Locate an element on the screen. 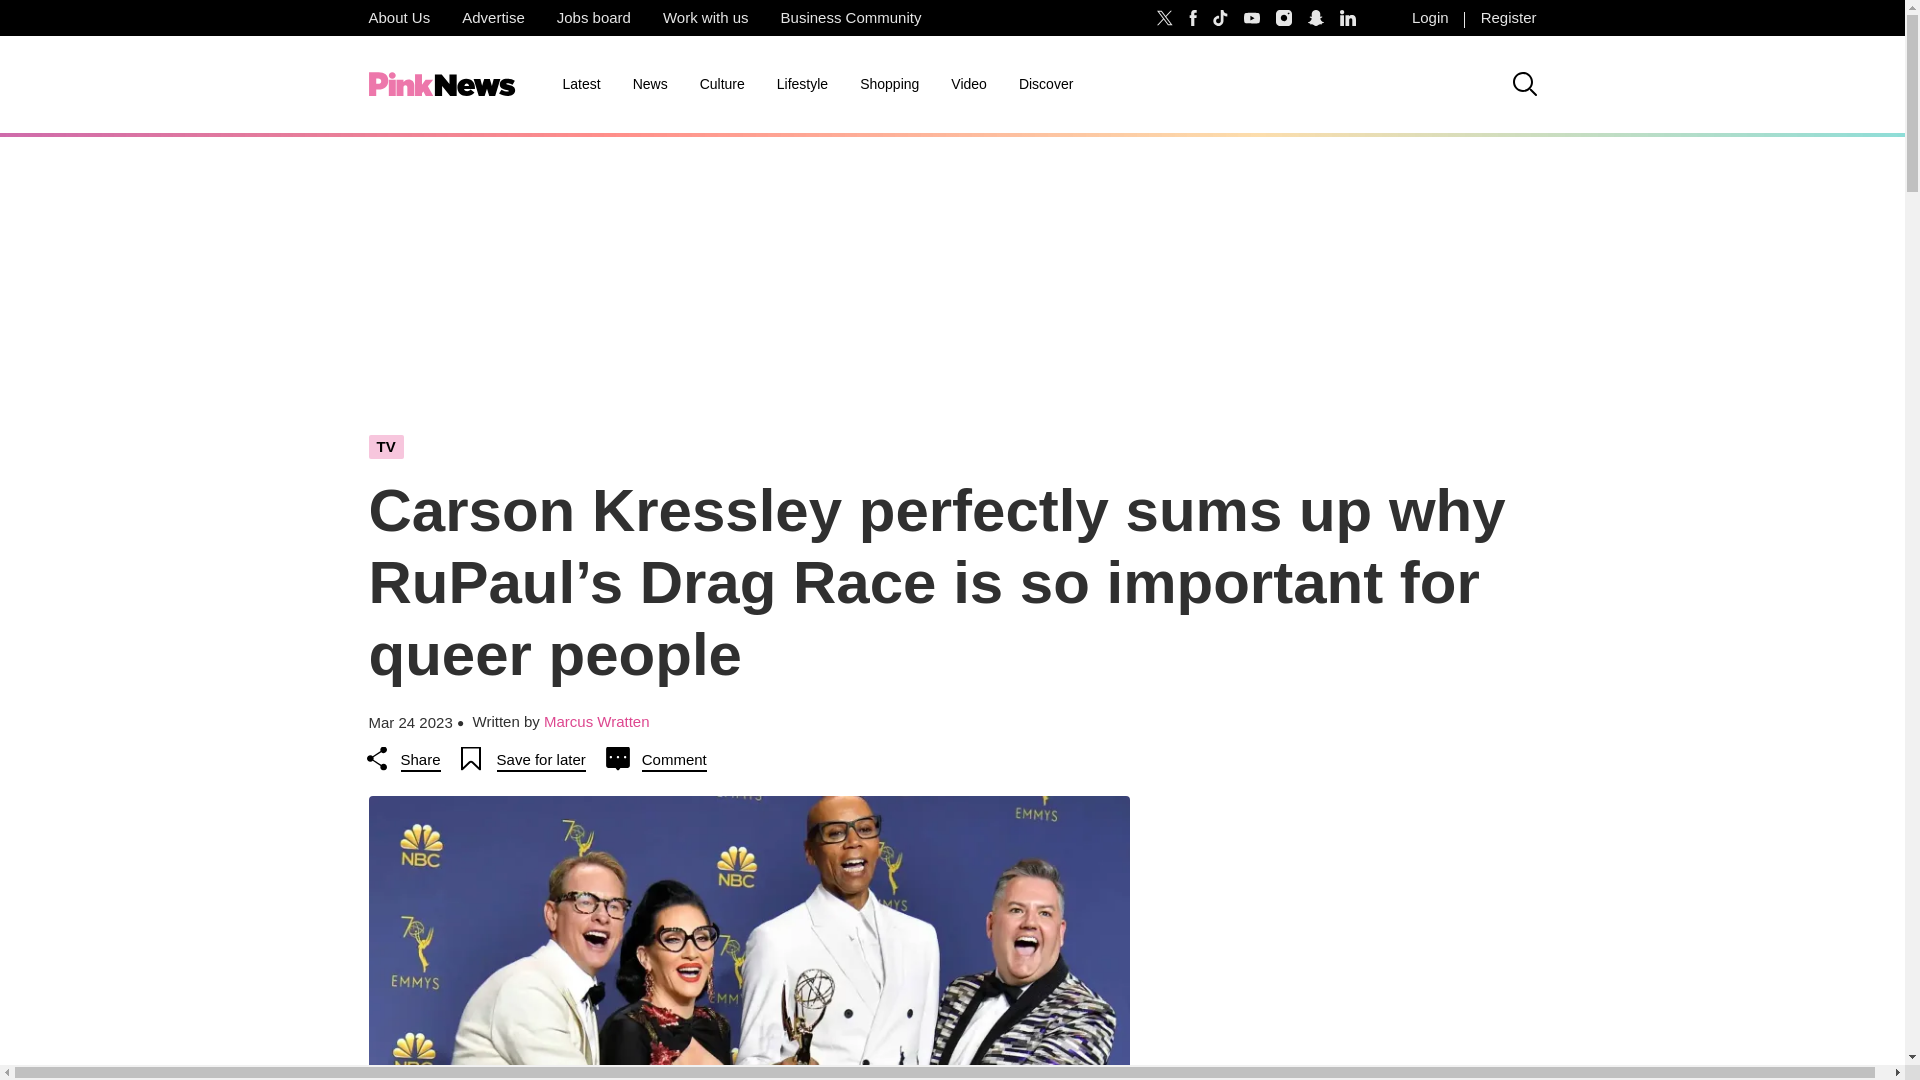 The image size is (1920, 1080). Business Community is located at coordinates (851, 18).